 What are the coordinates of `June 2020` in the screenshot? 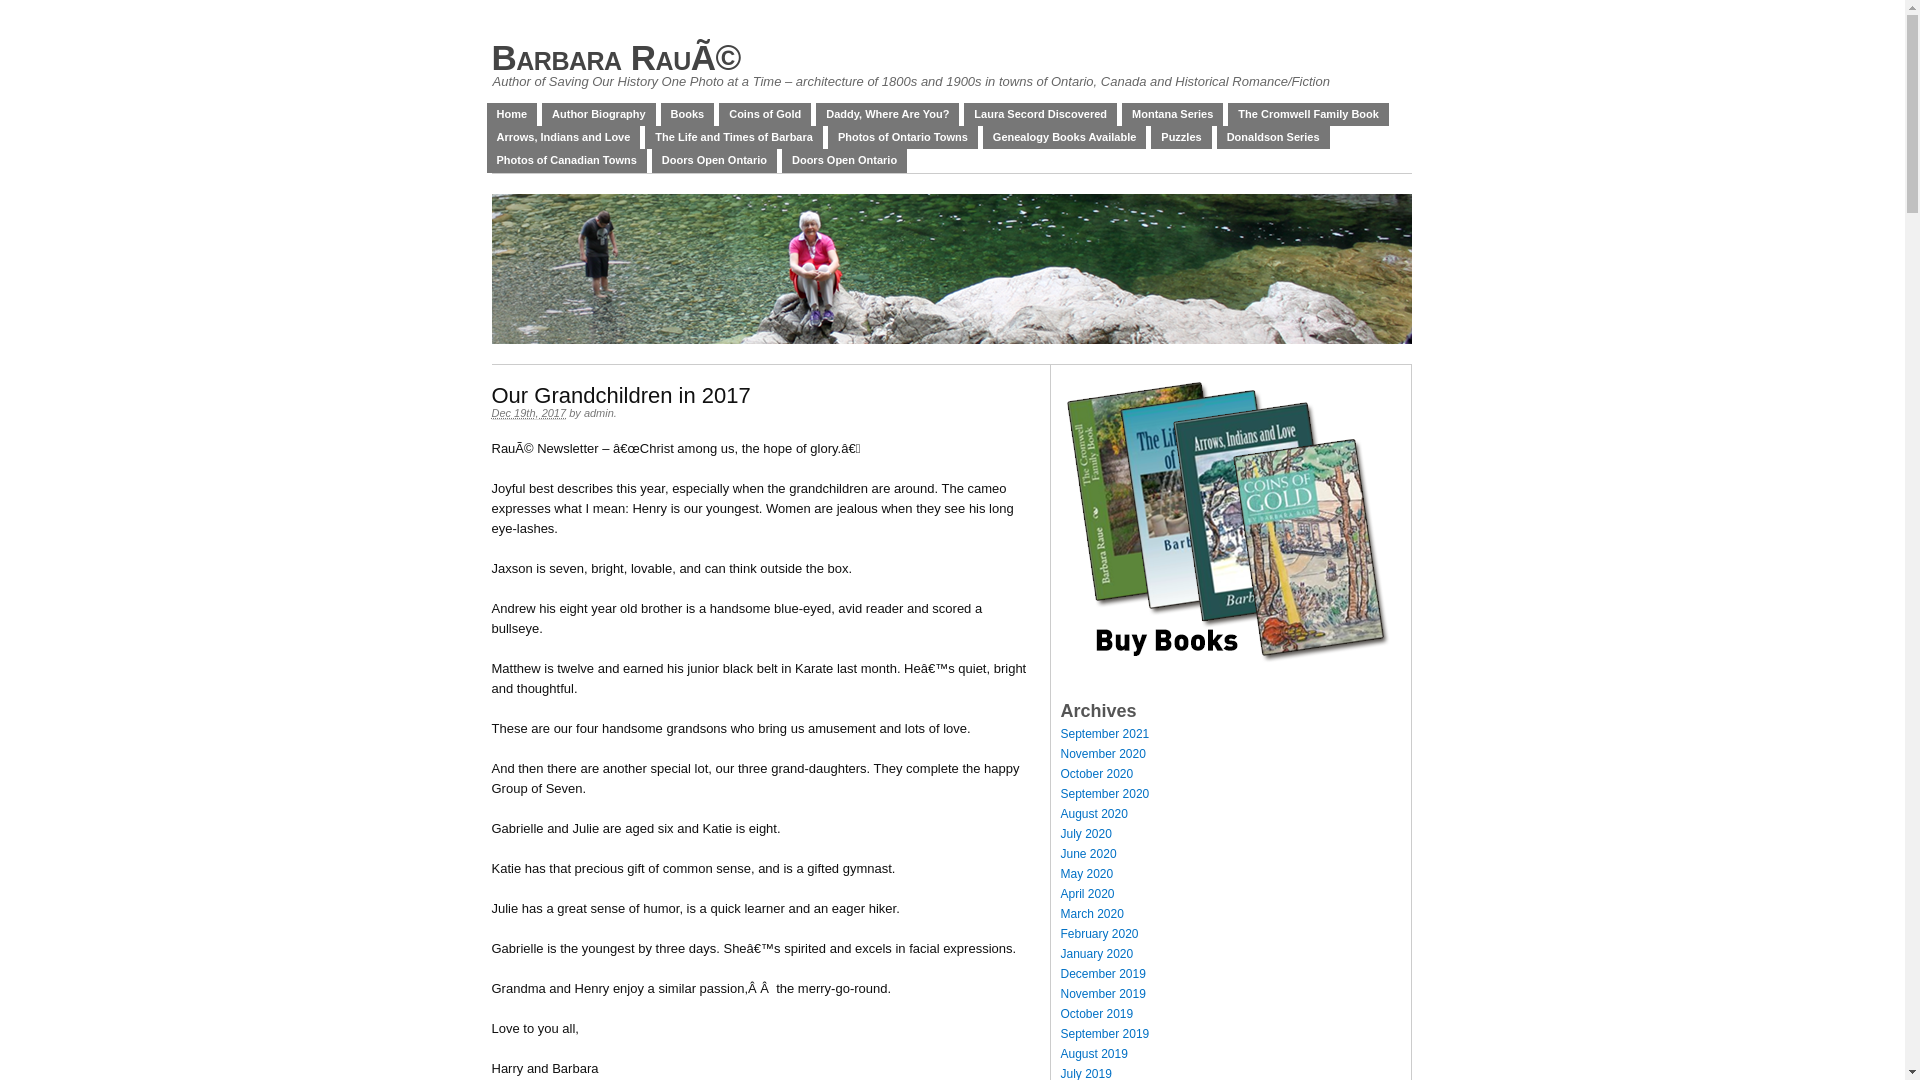 It's located at (1088, 854).